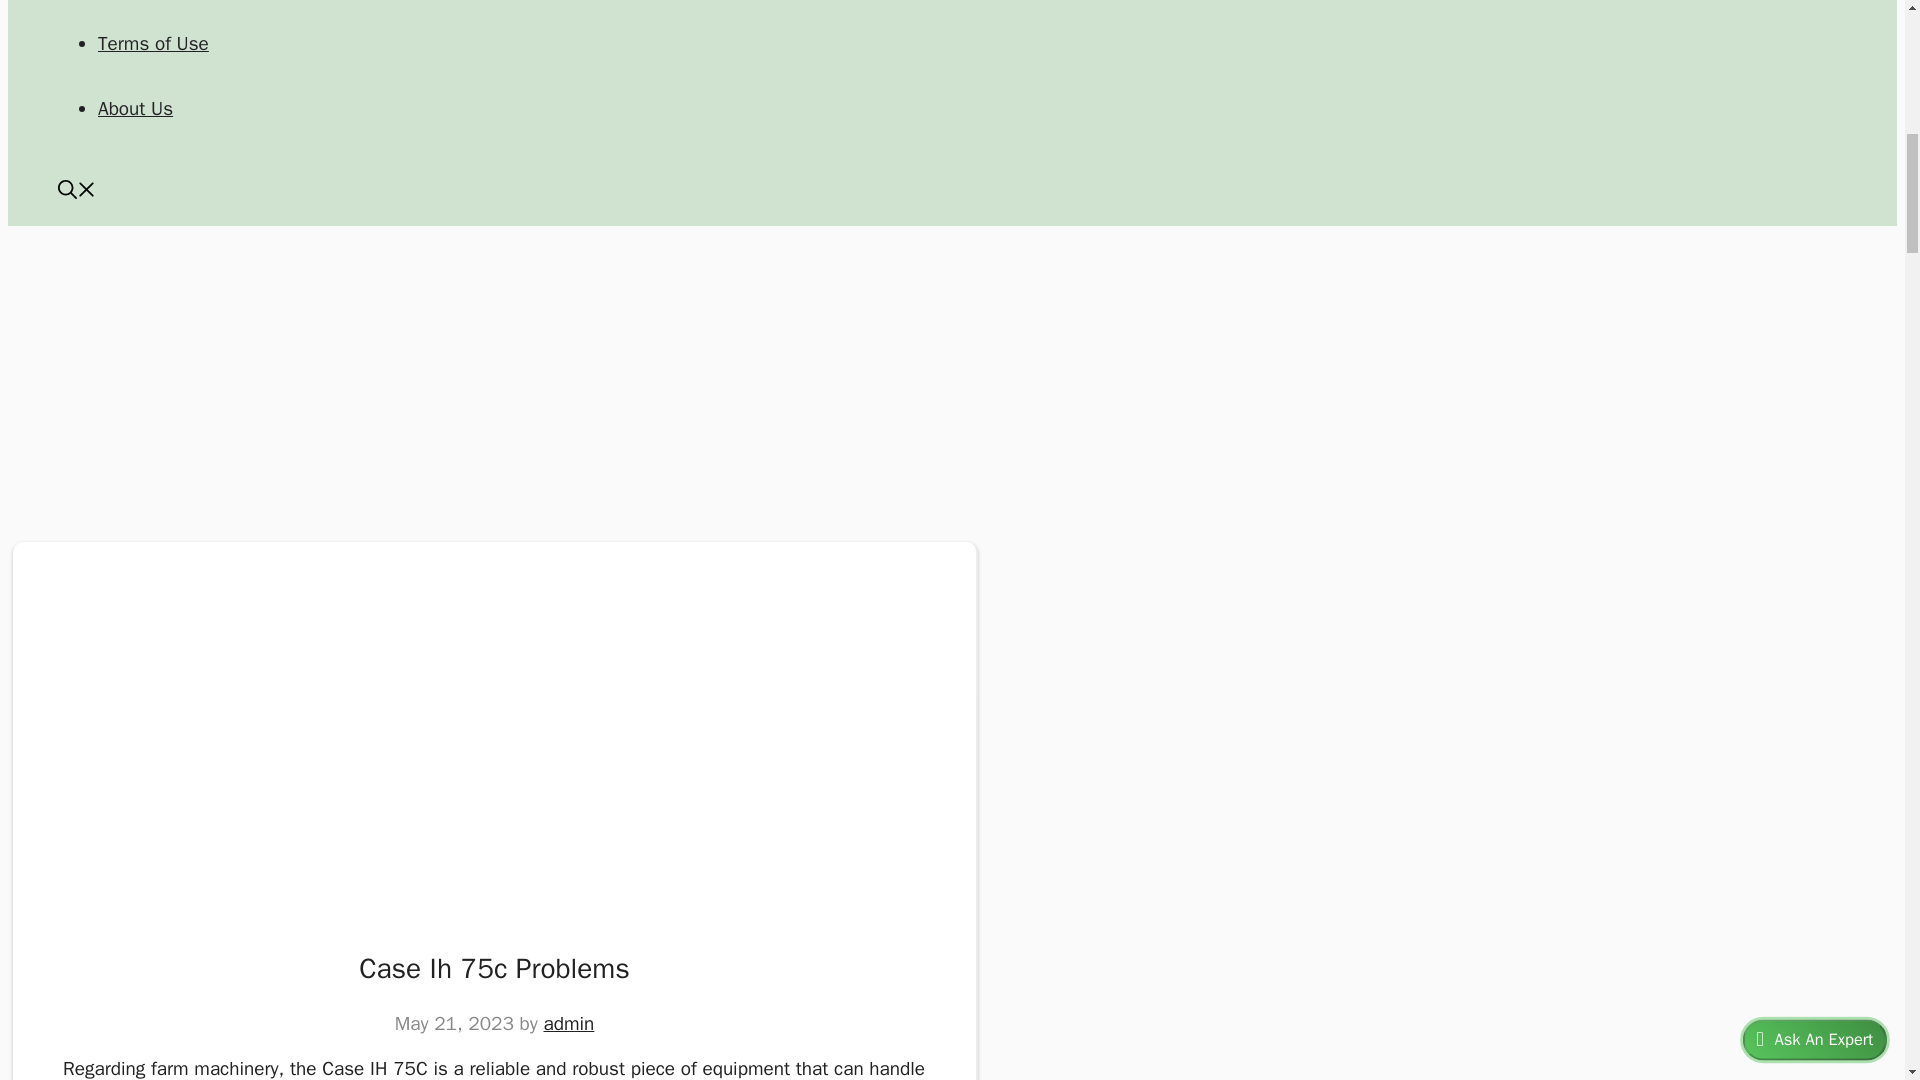 The image size is (1920, 1080). I want to click on case ih 75c problems 1, so click(308, 758).